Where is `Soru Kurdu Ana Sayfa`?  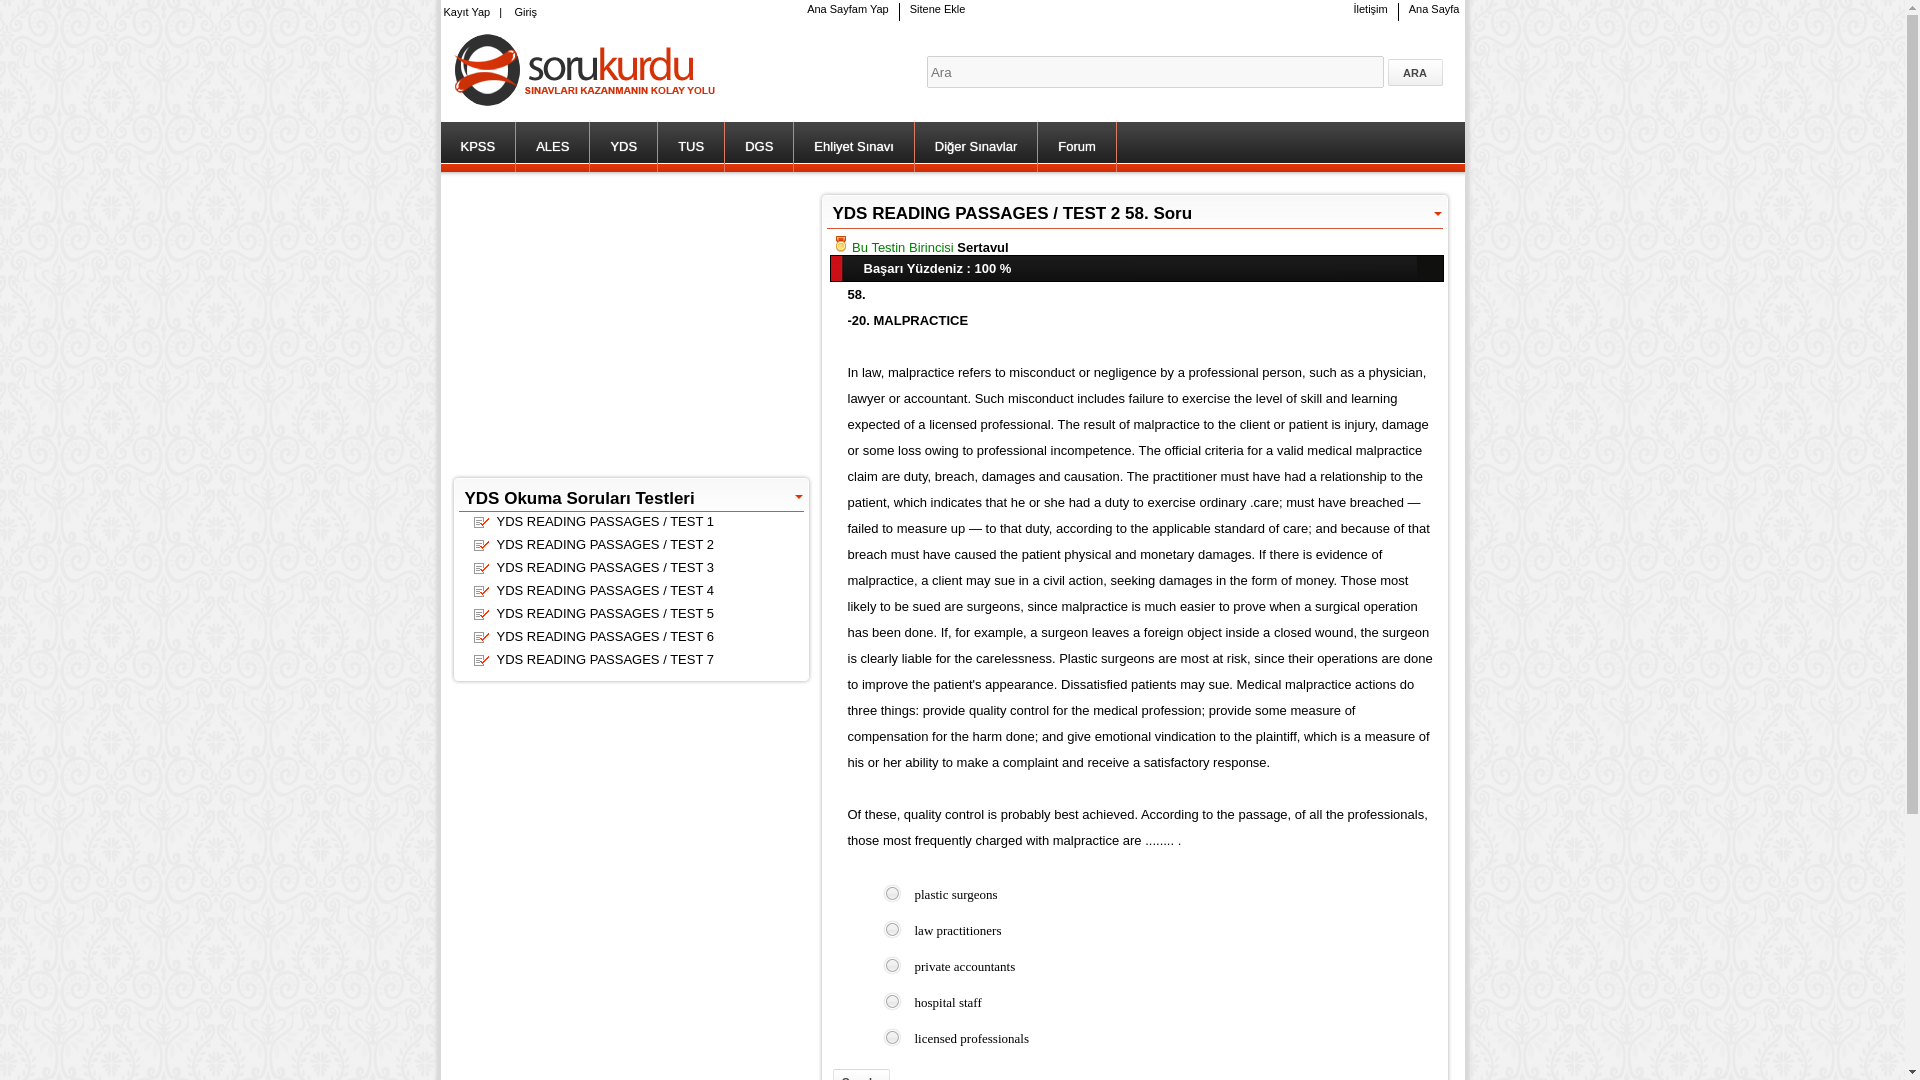
Soru Kurdu Ana Sayfa is located at coordinates (584, 112).